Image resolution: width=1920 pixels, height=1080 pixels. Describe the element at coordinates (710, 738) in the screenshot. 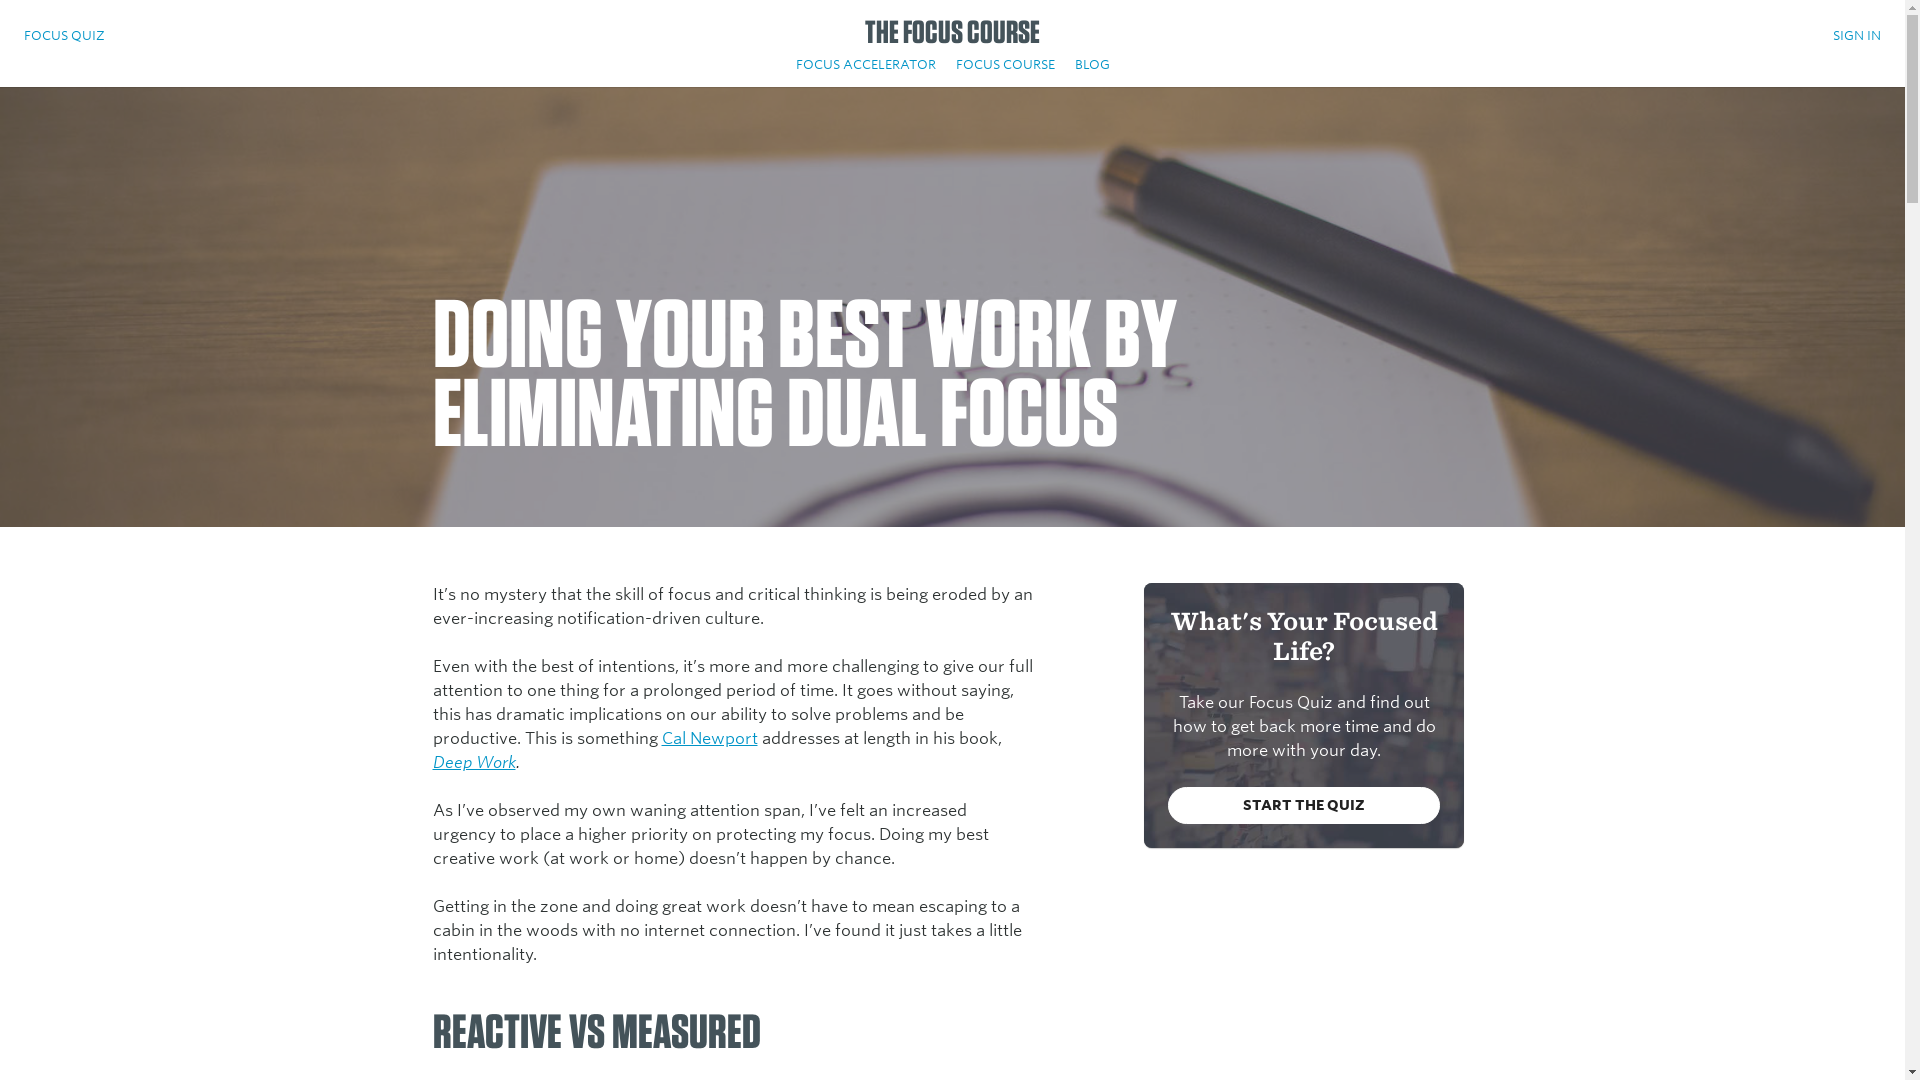

I see `Cal Newport` at that location.